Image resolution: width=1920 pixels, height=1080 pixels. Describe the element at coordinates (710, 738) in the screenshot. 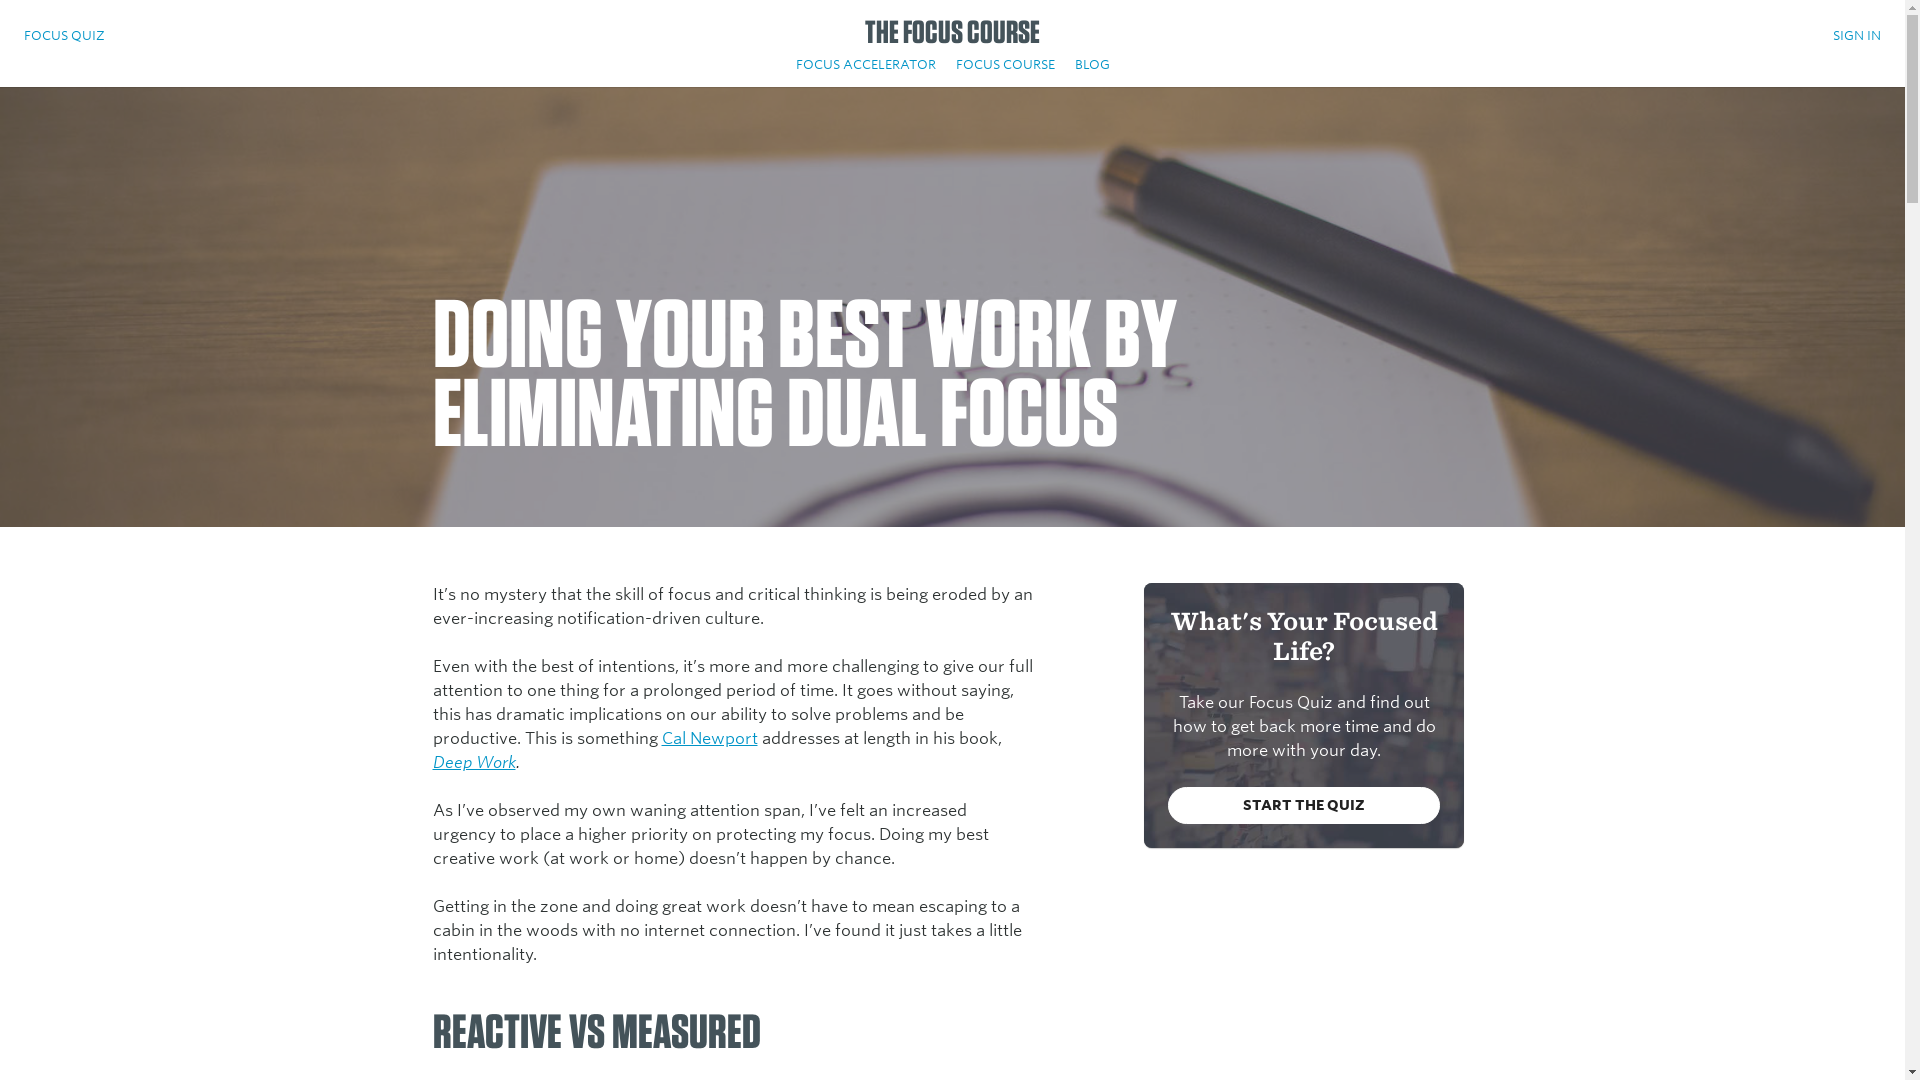

I see `Cal Newport` at that location.